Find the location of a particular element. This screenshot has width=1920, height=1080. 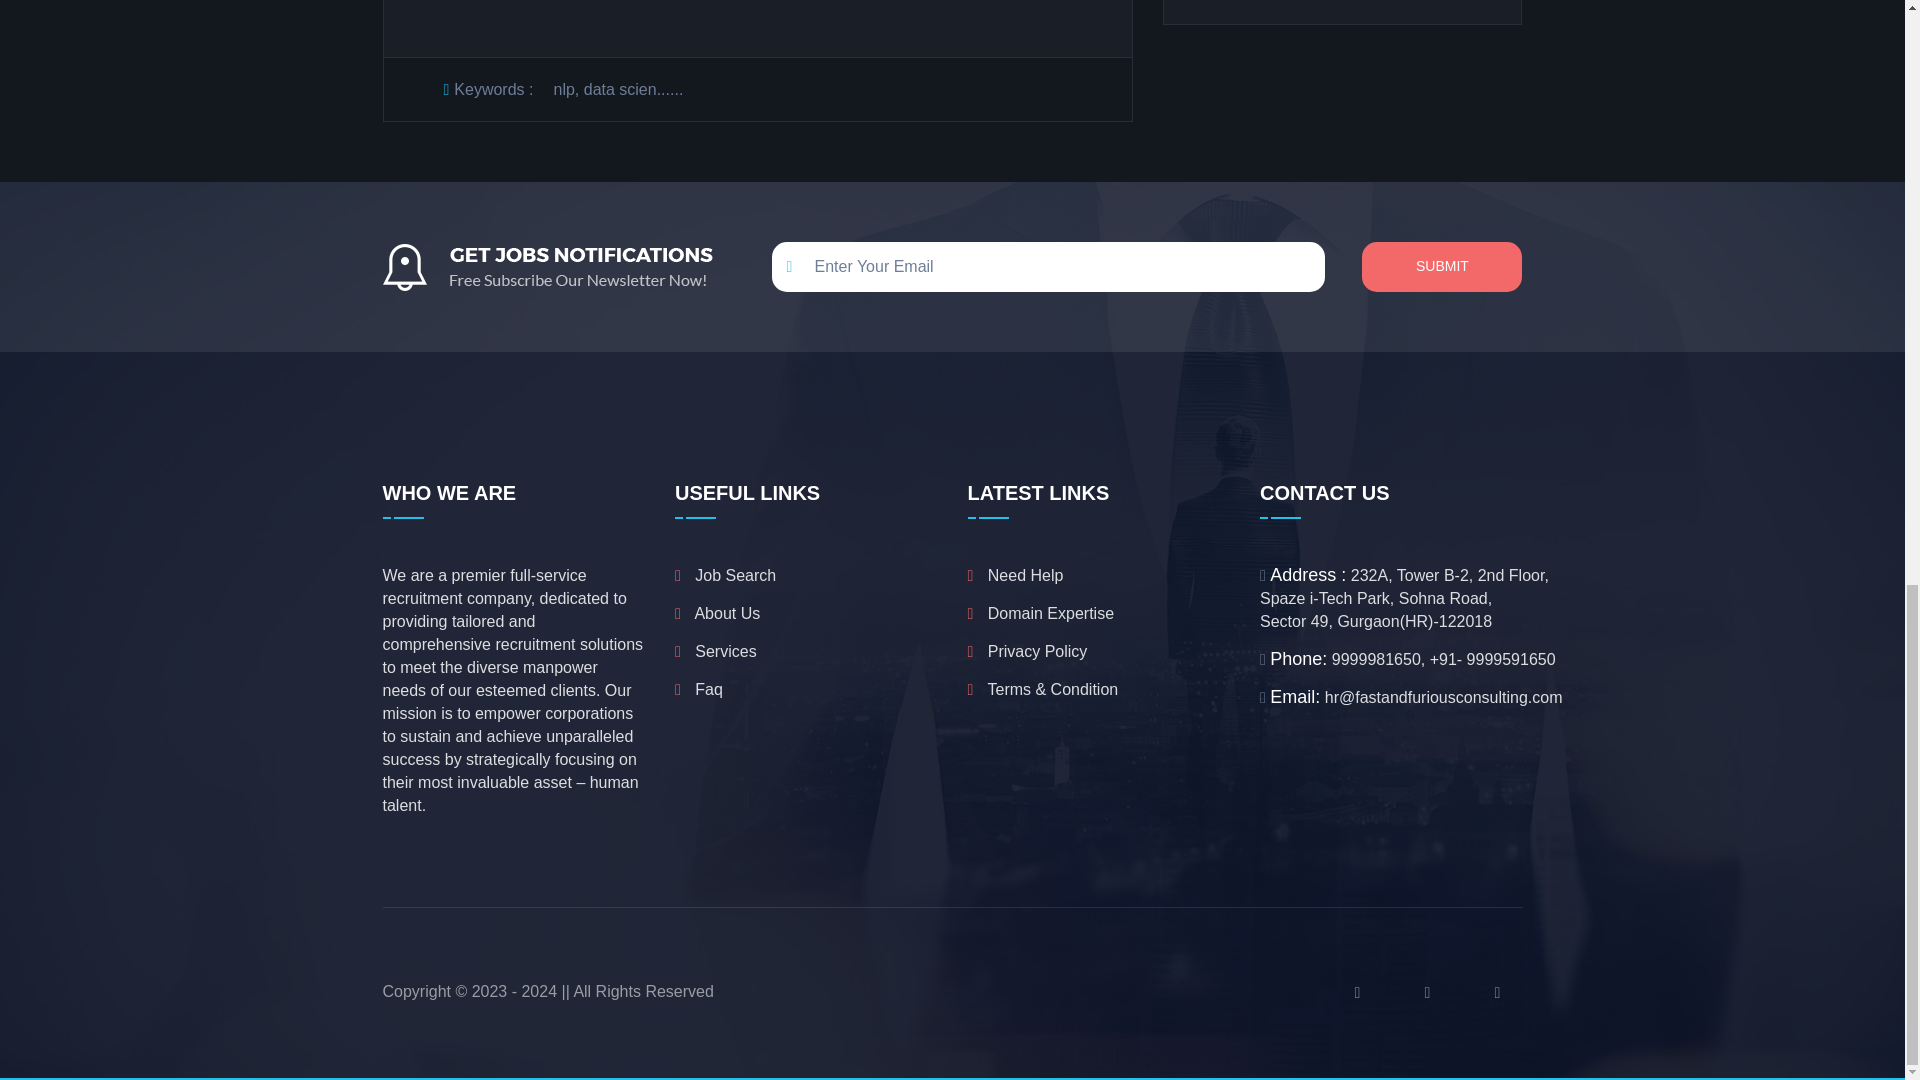

About Us is located at coordinates (718, 613).